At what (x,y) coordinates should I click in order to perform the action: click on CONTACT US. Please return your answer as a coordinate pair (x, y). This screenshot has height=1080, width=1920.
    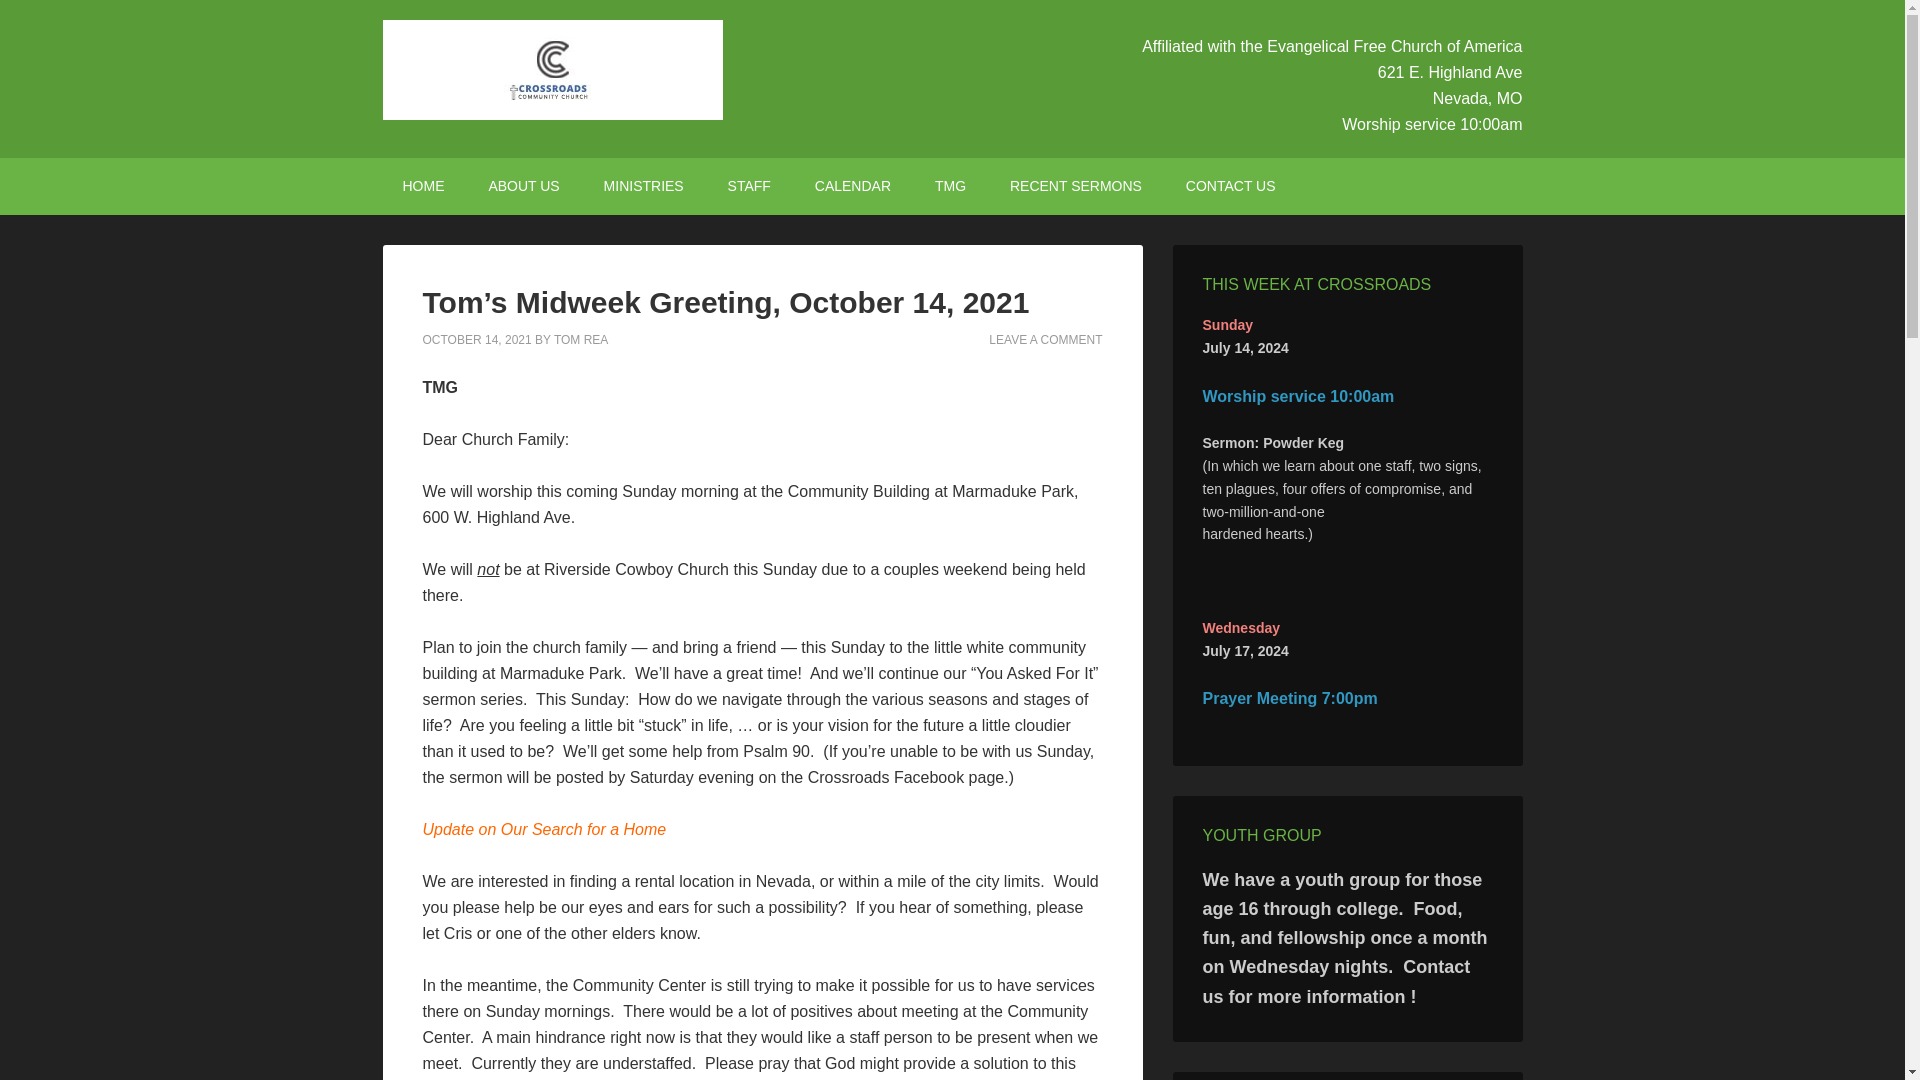
    Looking at the image, I should click on (1230, 186).